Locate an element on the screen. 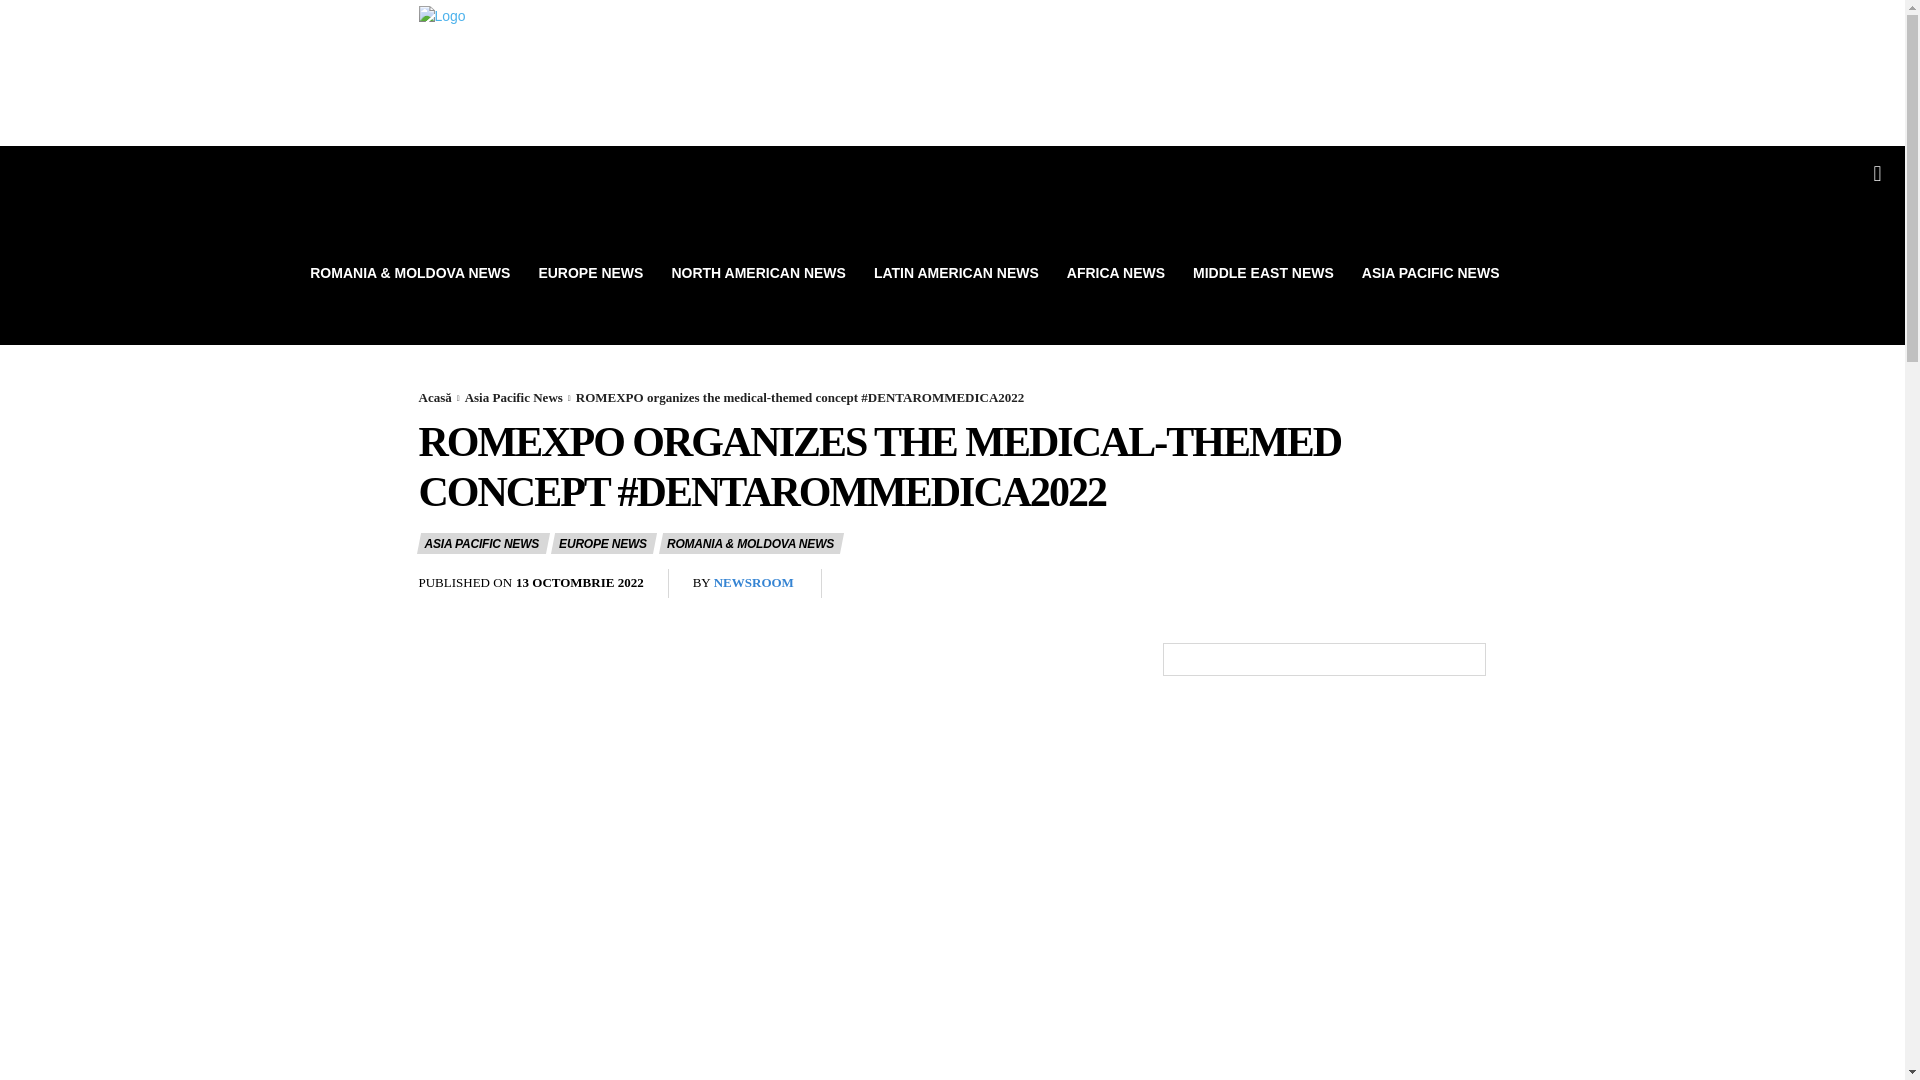 The height and width of the screenshot is (1080, 1920). NEWSROOM is located at coordinates (754, 582).